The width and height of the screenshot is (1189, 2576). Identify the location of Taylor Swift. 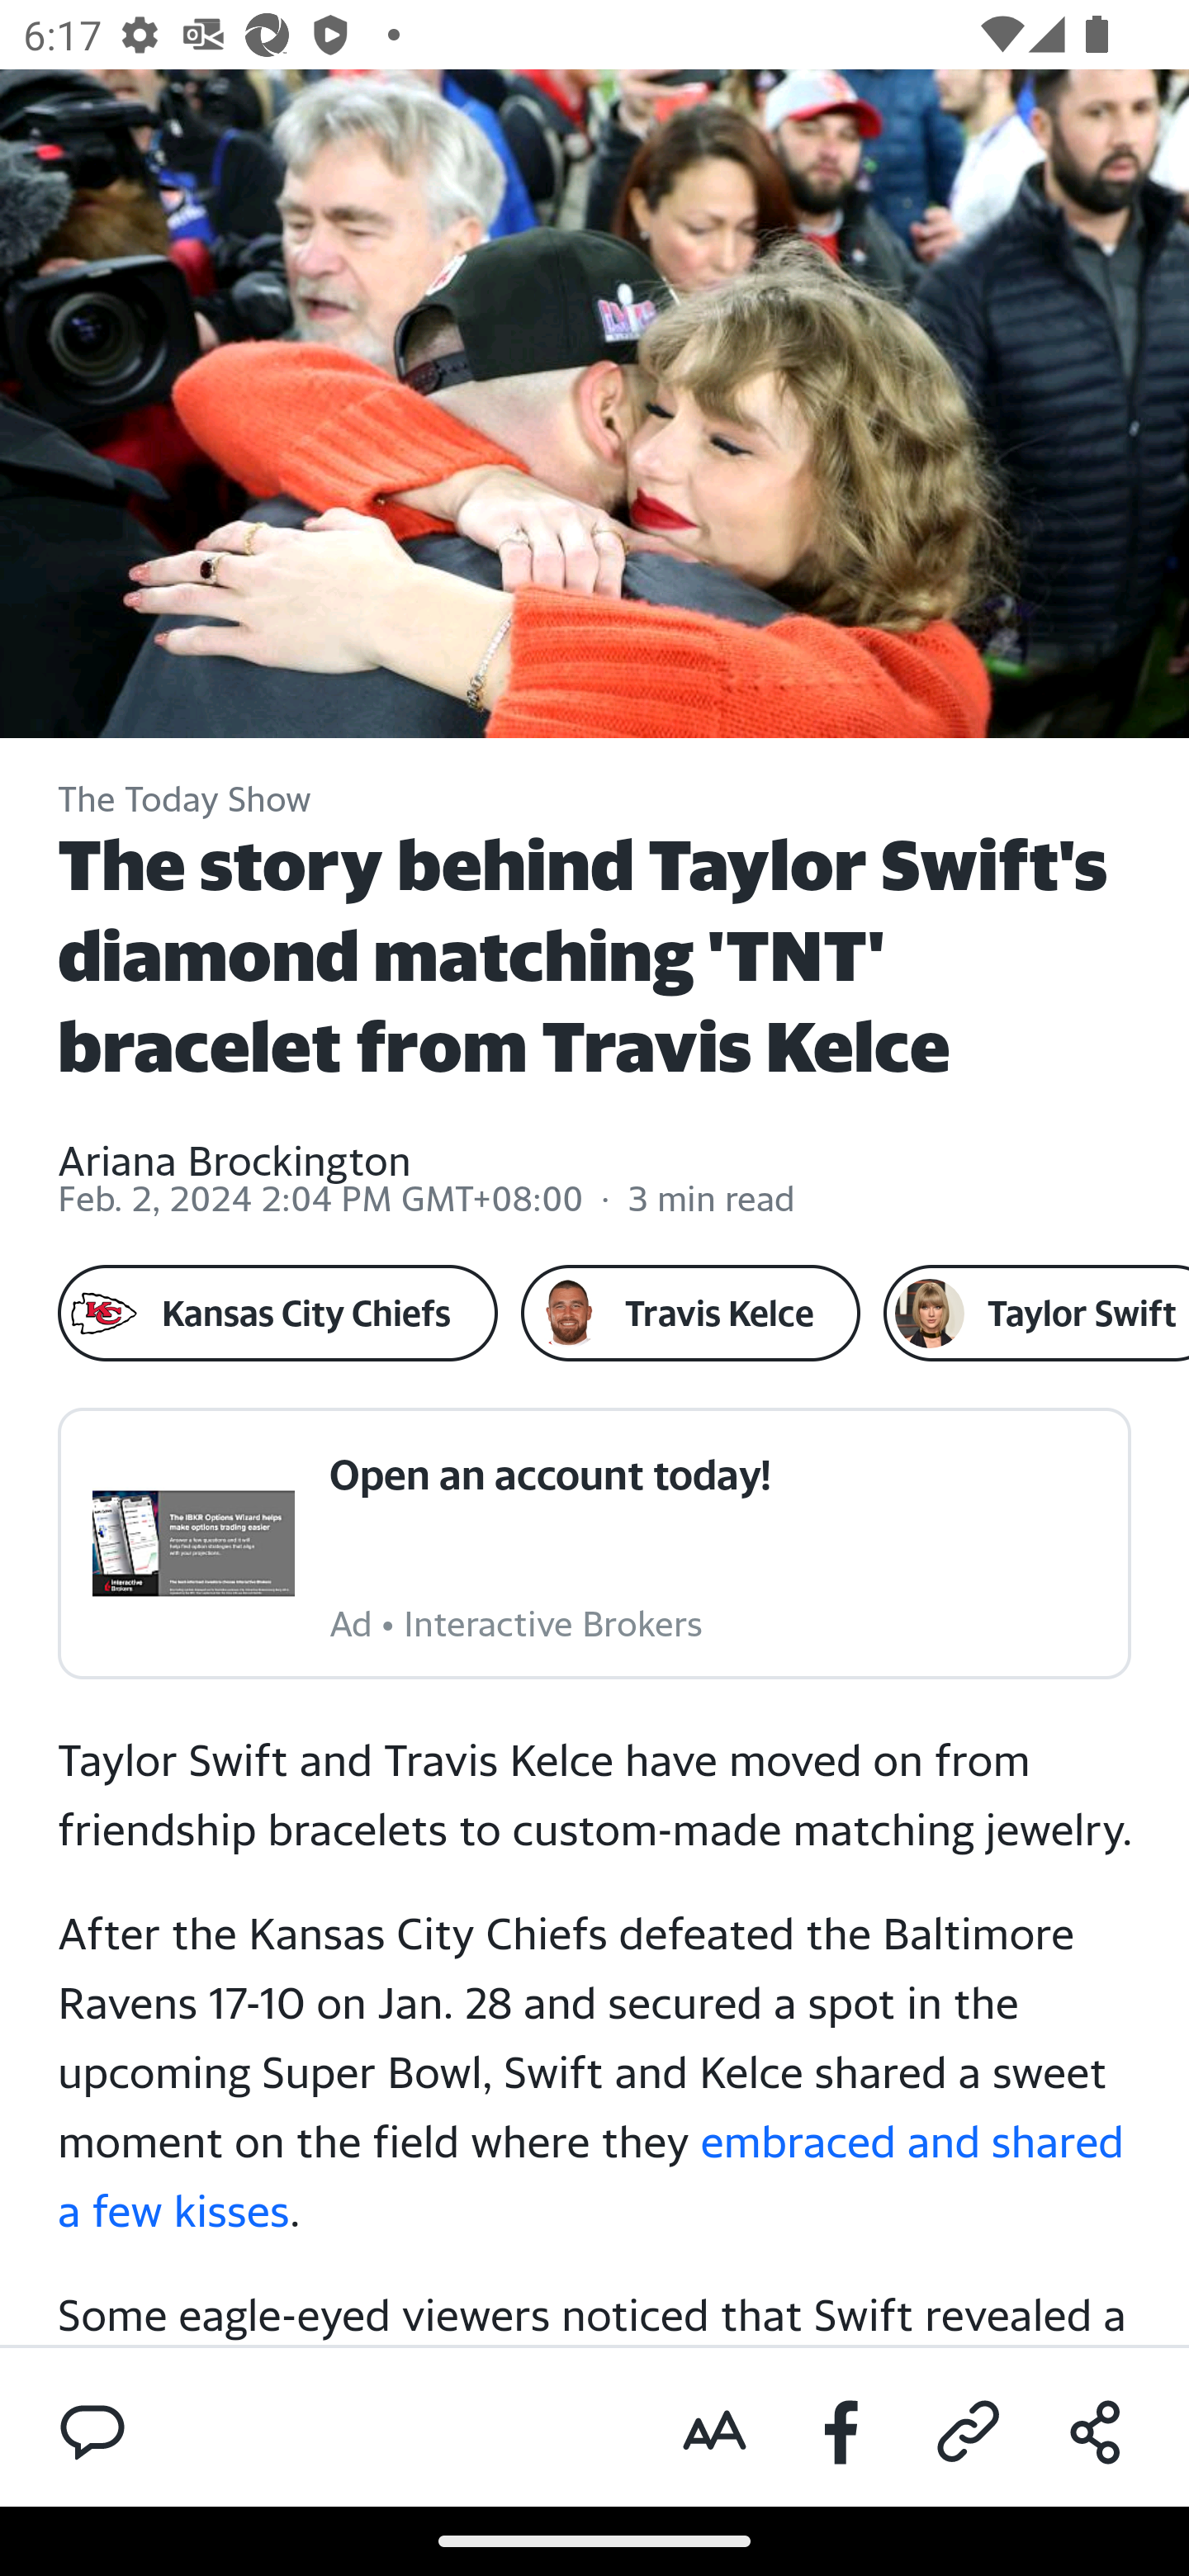
(1035, 1313).